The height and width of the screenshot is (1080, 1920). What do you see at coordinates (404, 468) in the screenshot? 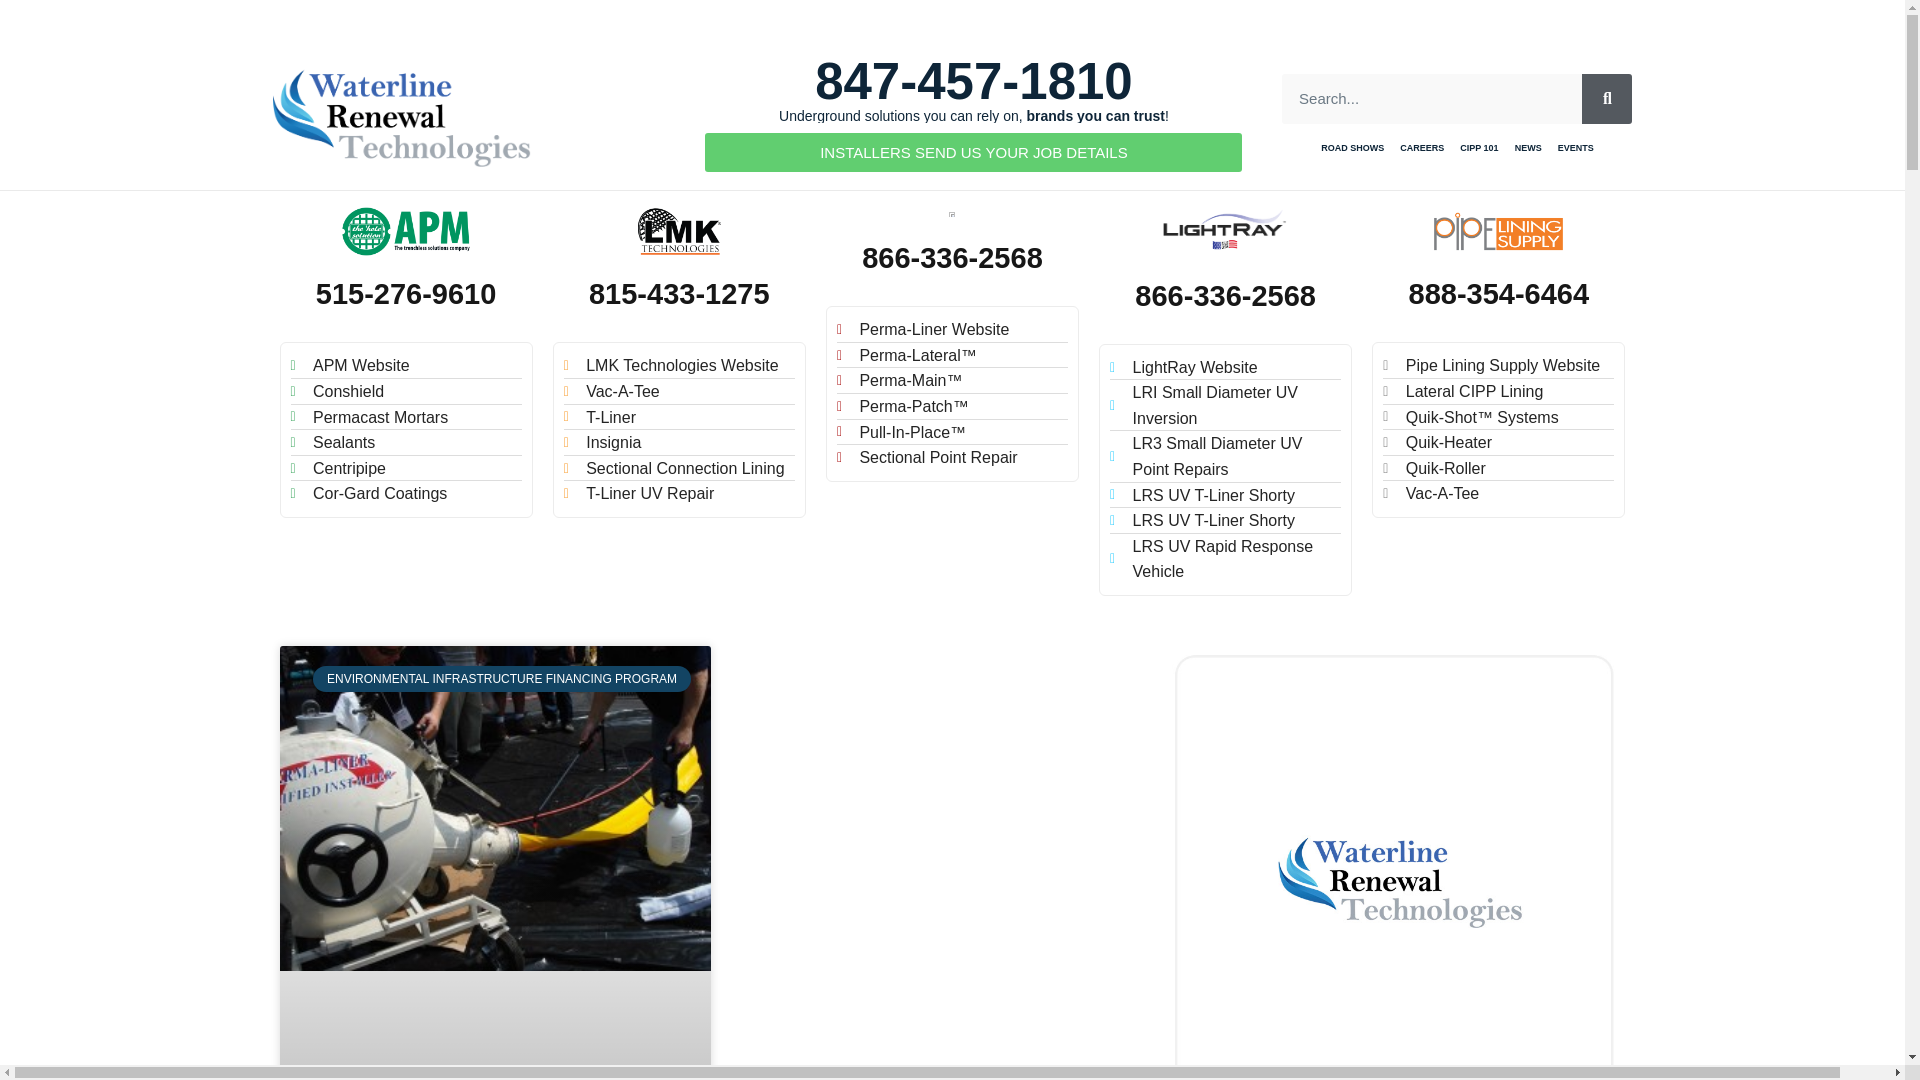
I see `Centripipe` at bounding box center [404, 468].